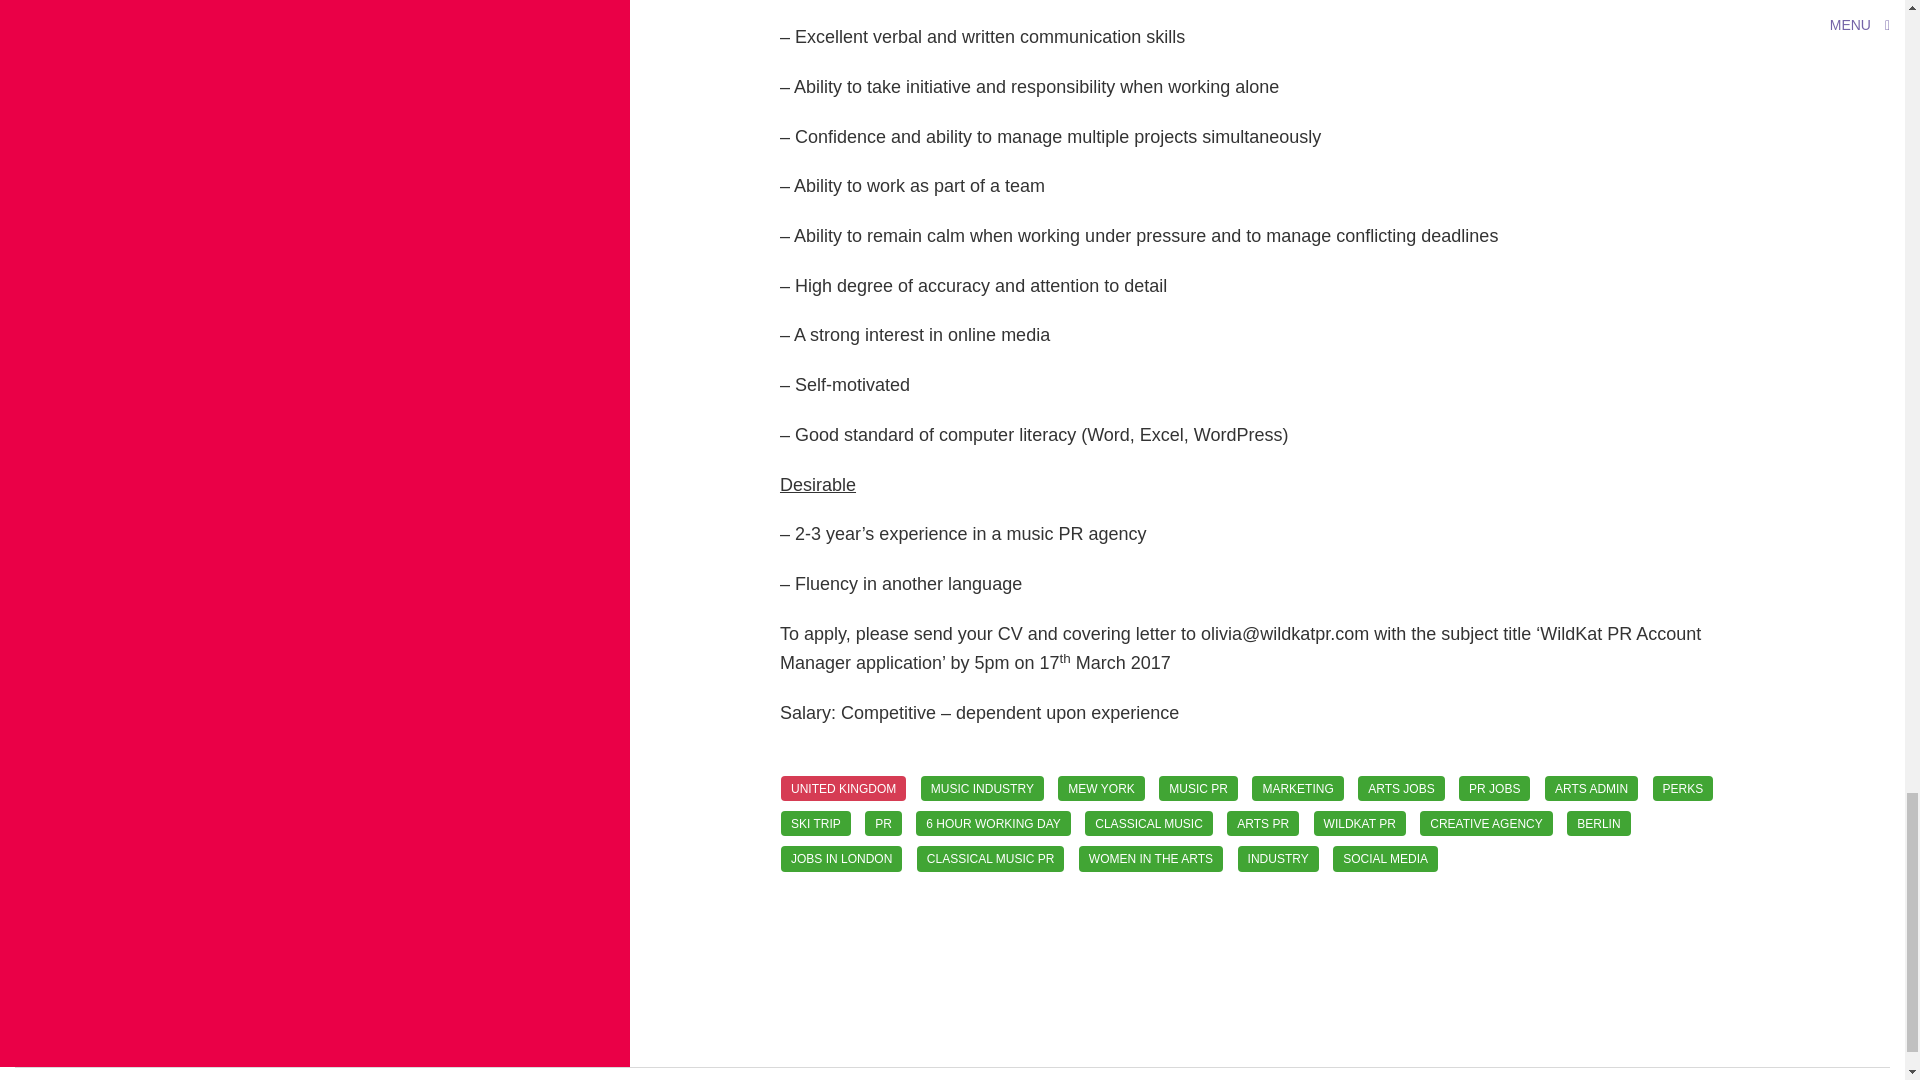 This screenshot has width=1920, height=1080. I want to click on 6 HOUR WORKING DAY, so click(992, 823).